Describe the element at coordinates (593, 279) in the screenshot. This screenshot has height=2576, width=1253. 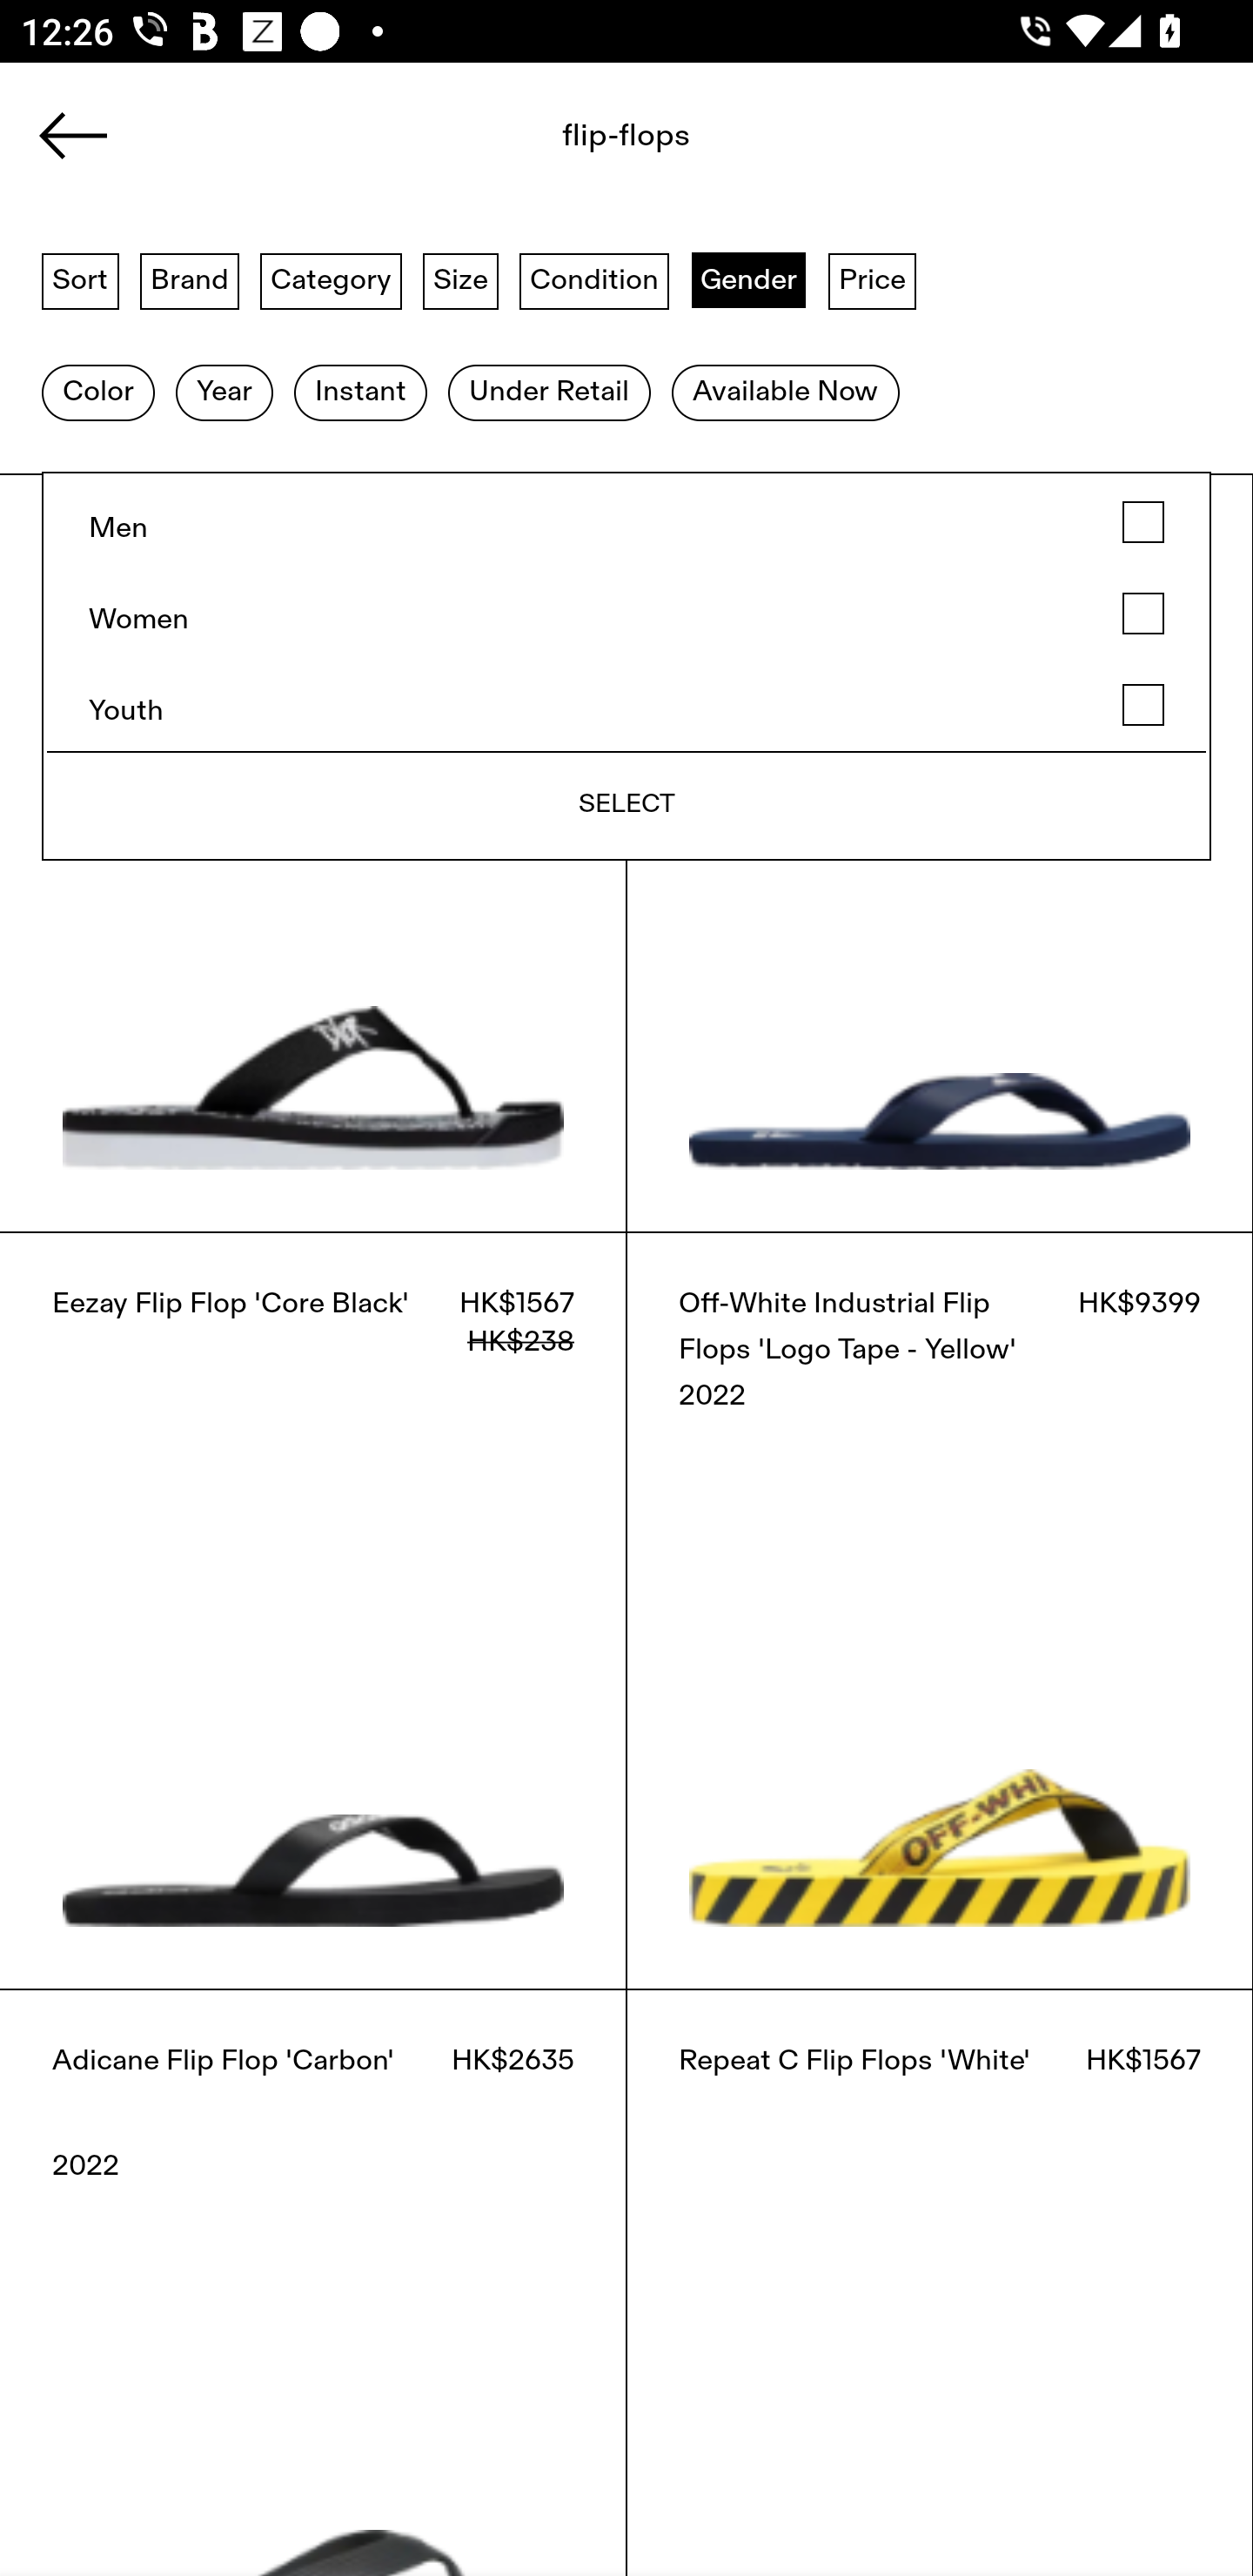
I see `Condition` at that location.